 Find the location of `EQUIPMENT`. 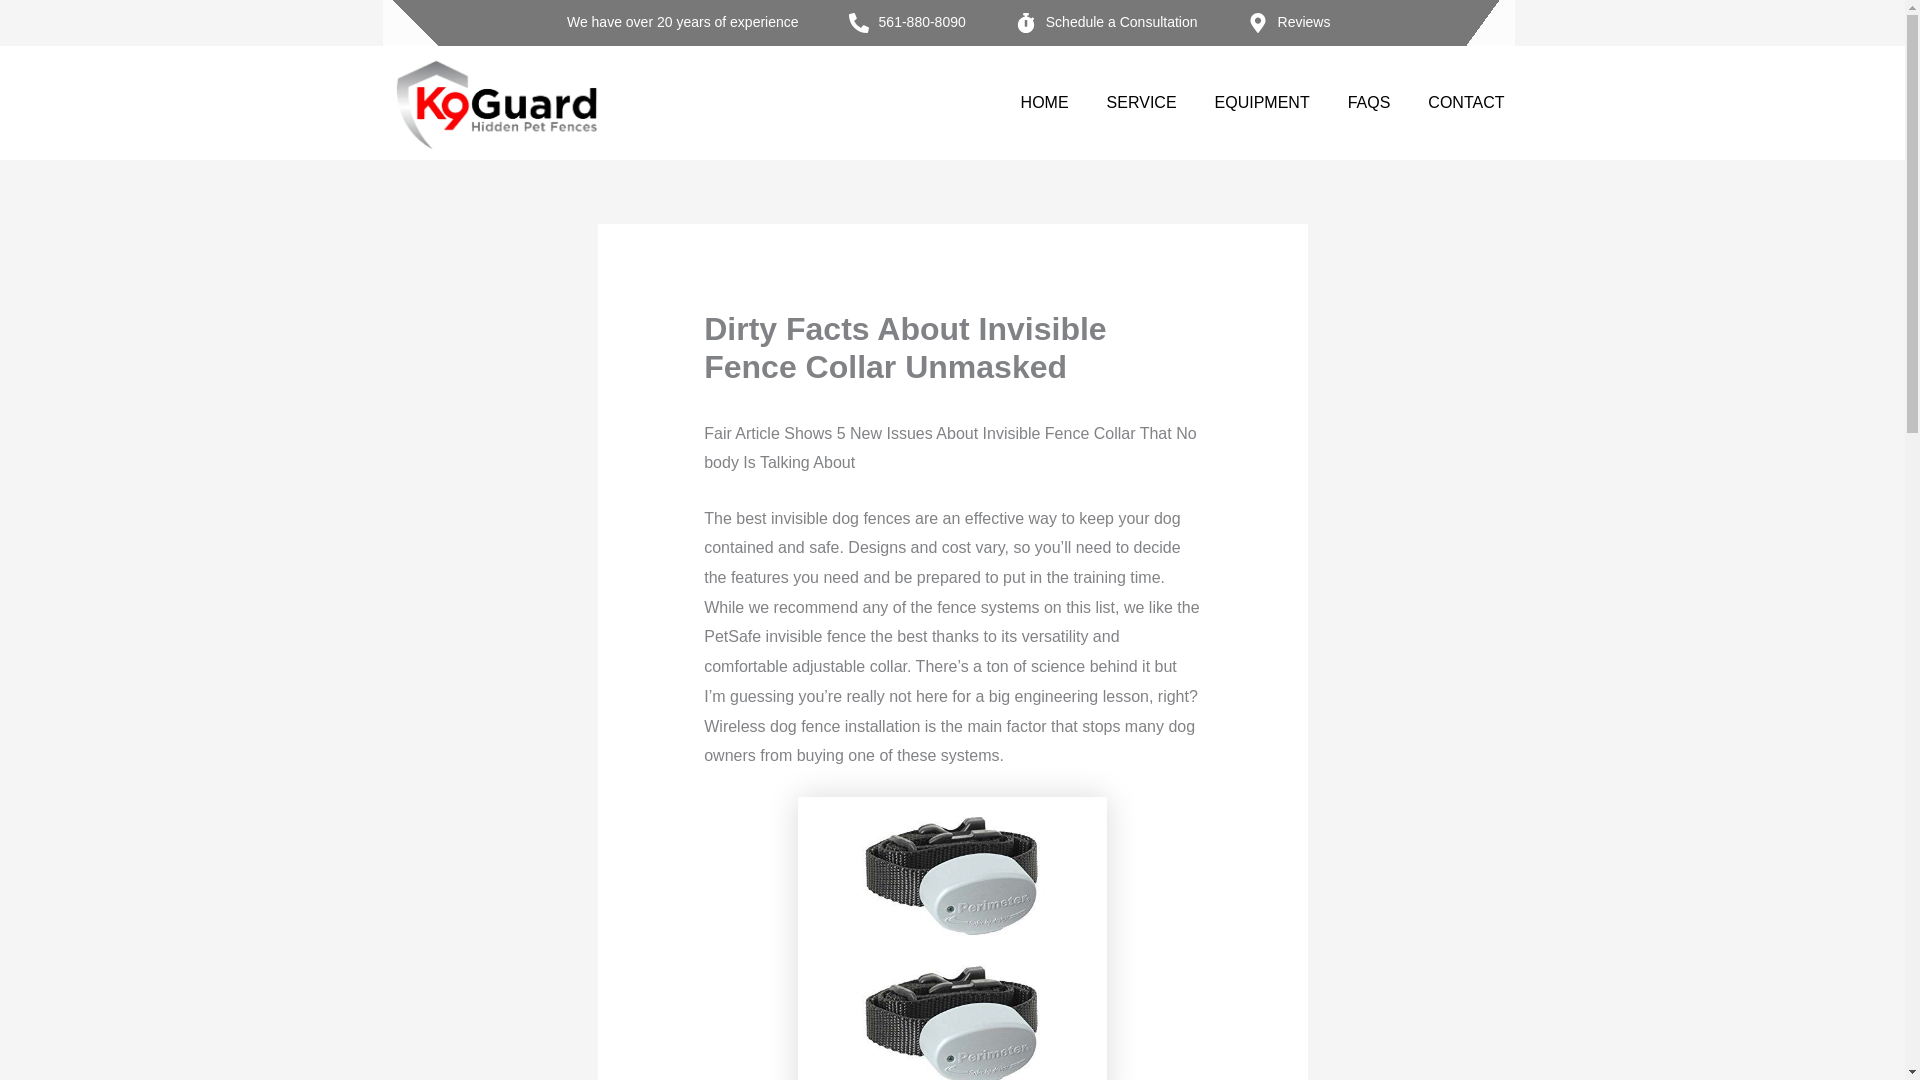

EQUIPMENT is located at coordinates (1262, 102).